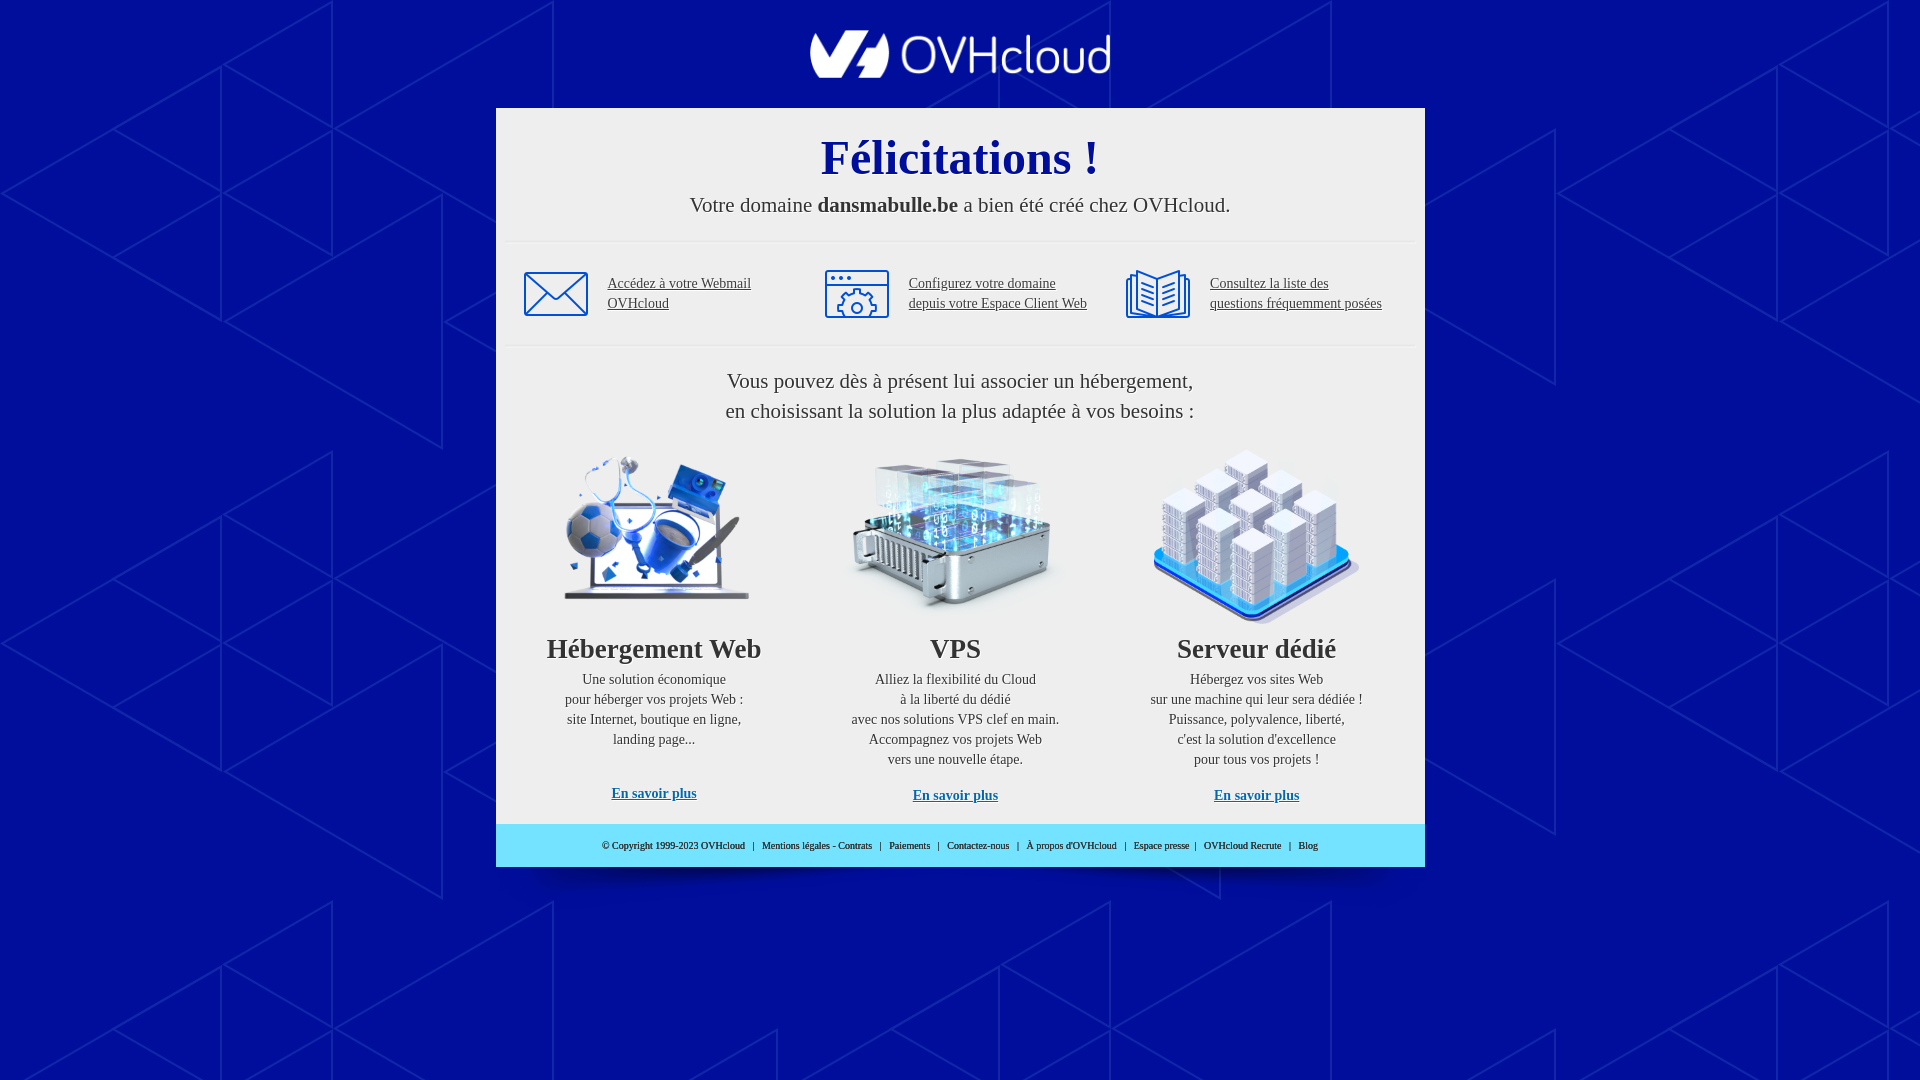 The height and width of the screenshot is (1080, 1920). I want to click on Espace presse, so click(1162, 846).